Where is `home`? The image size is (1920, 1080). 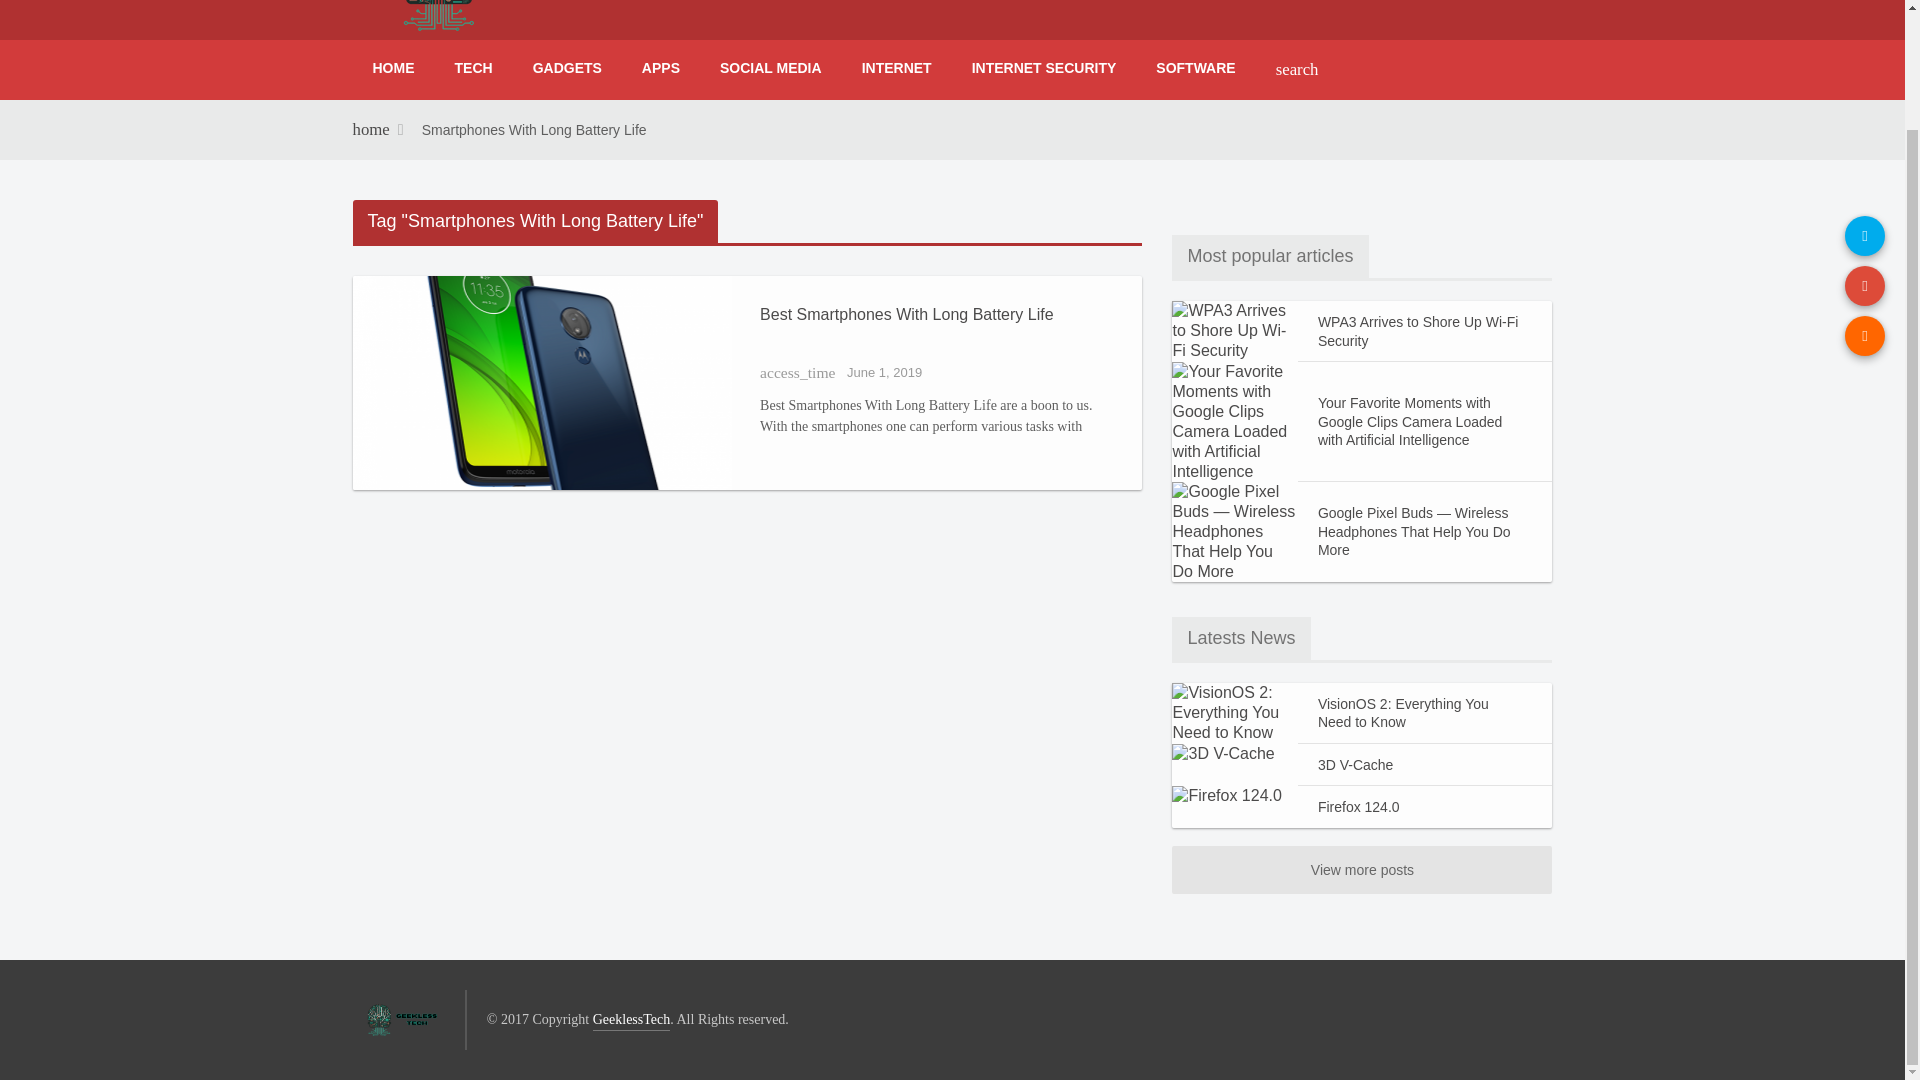
home is located at coordinates (370, 130).